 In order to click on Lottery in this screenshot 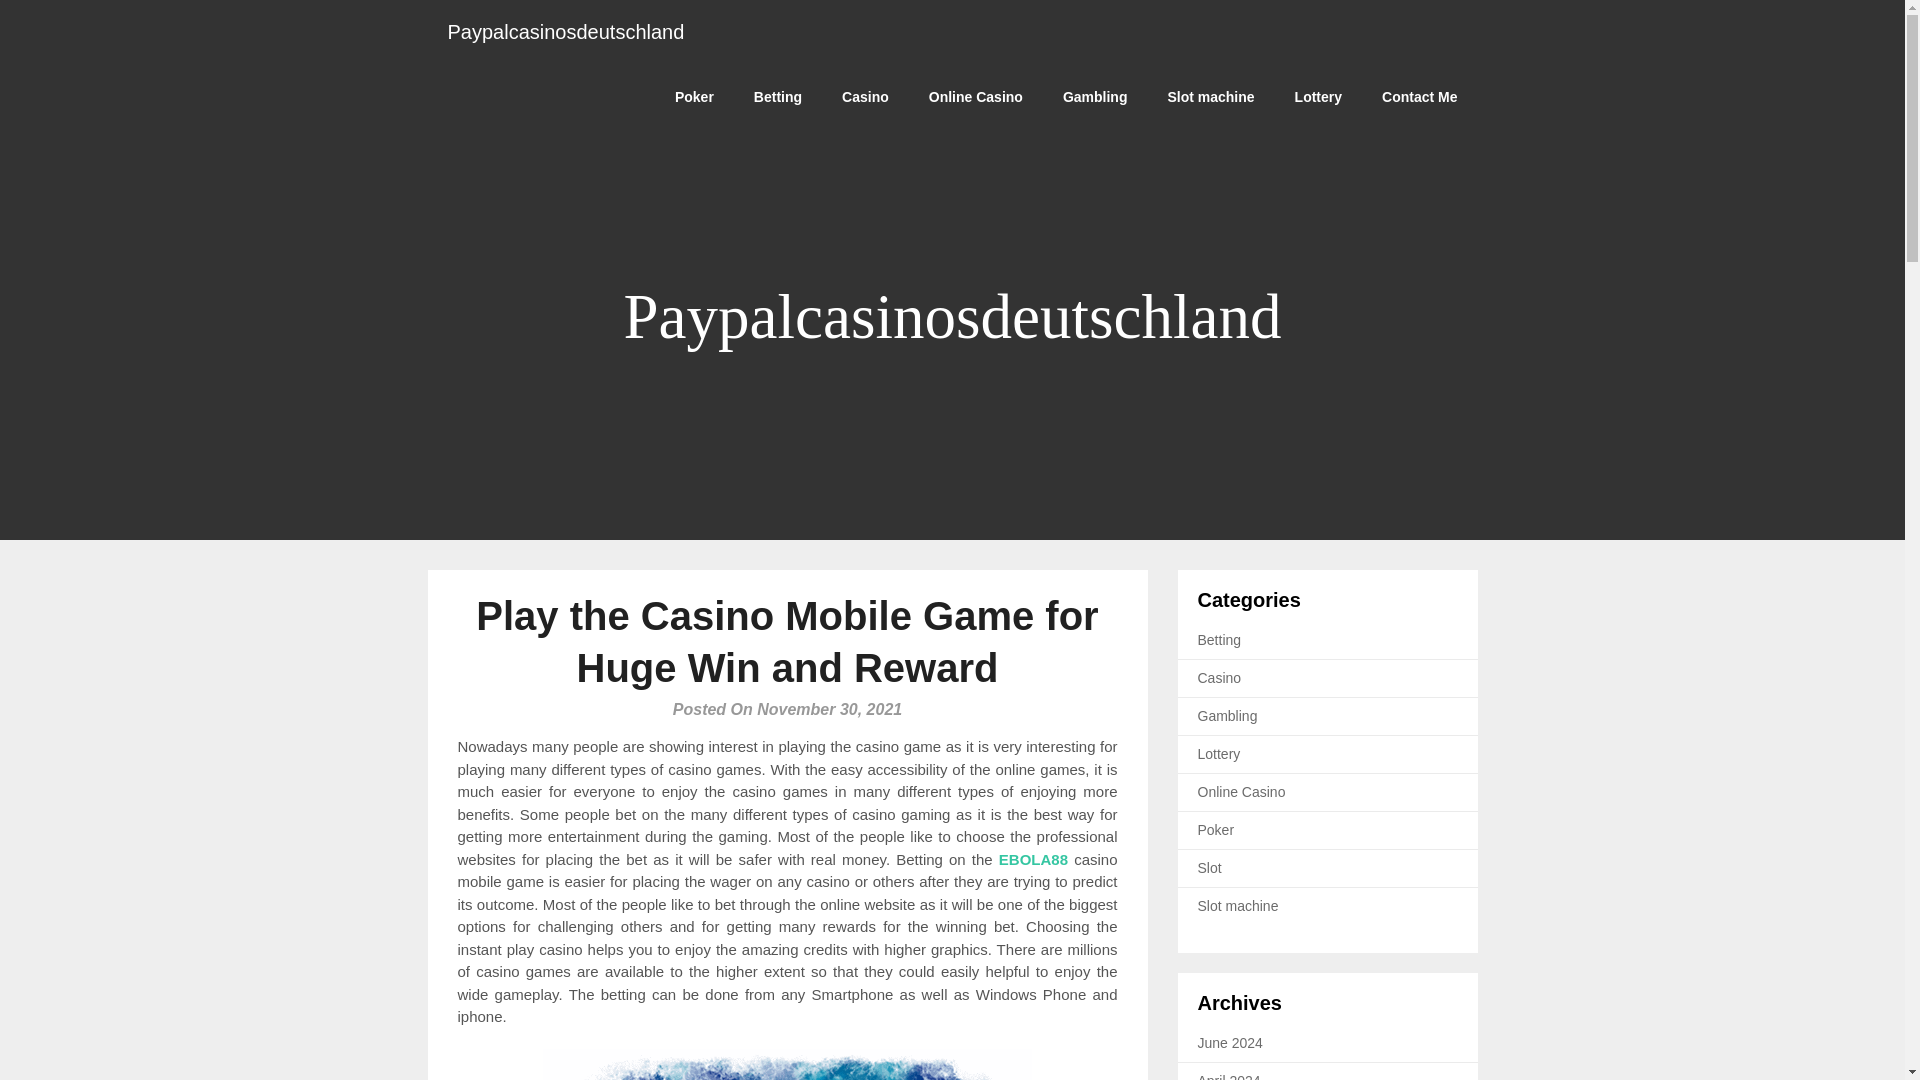, I will do `click(1318, 96)`.